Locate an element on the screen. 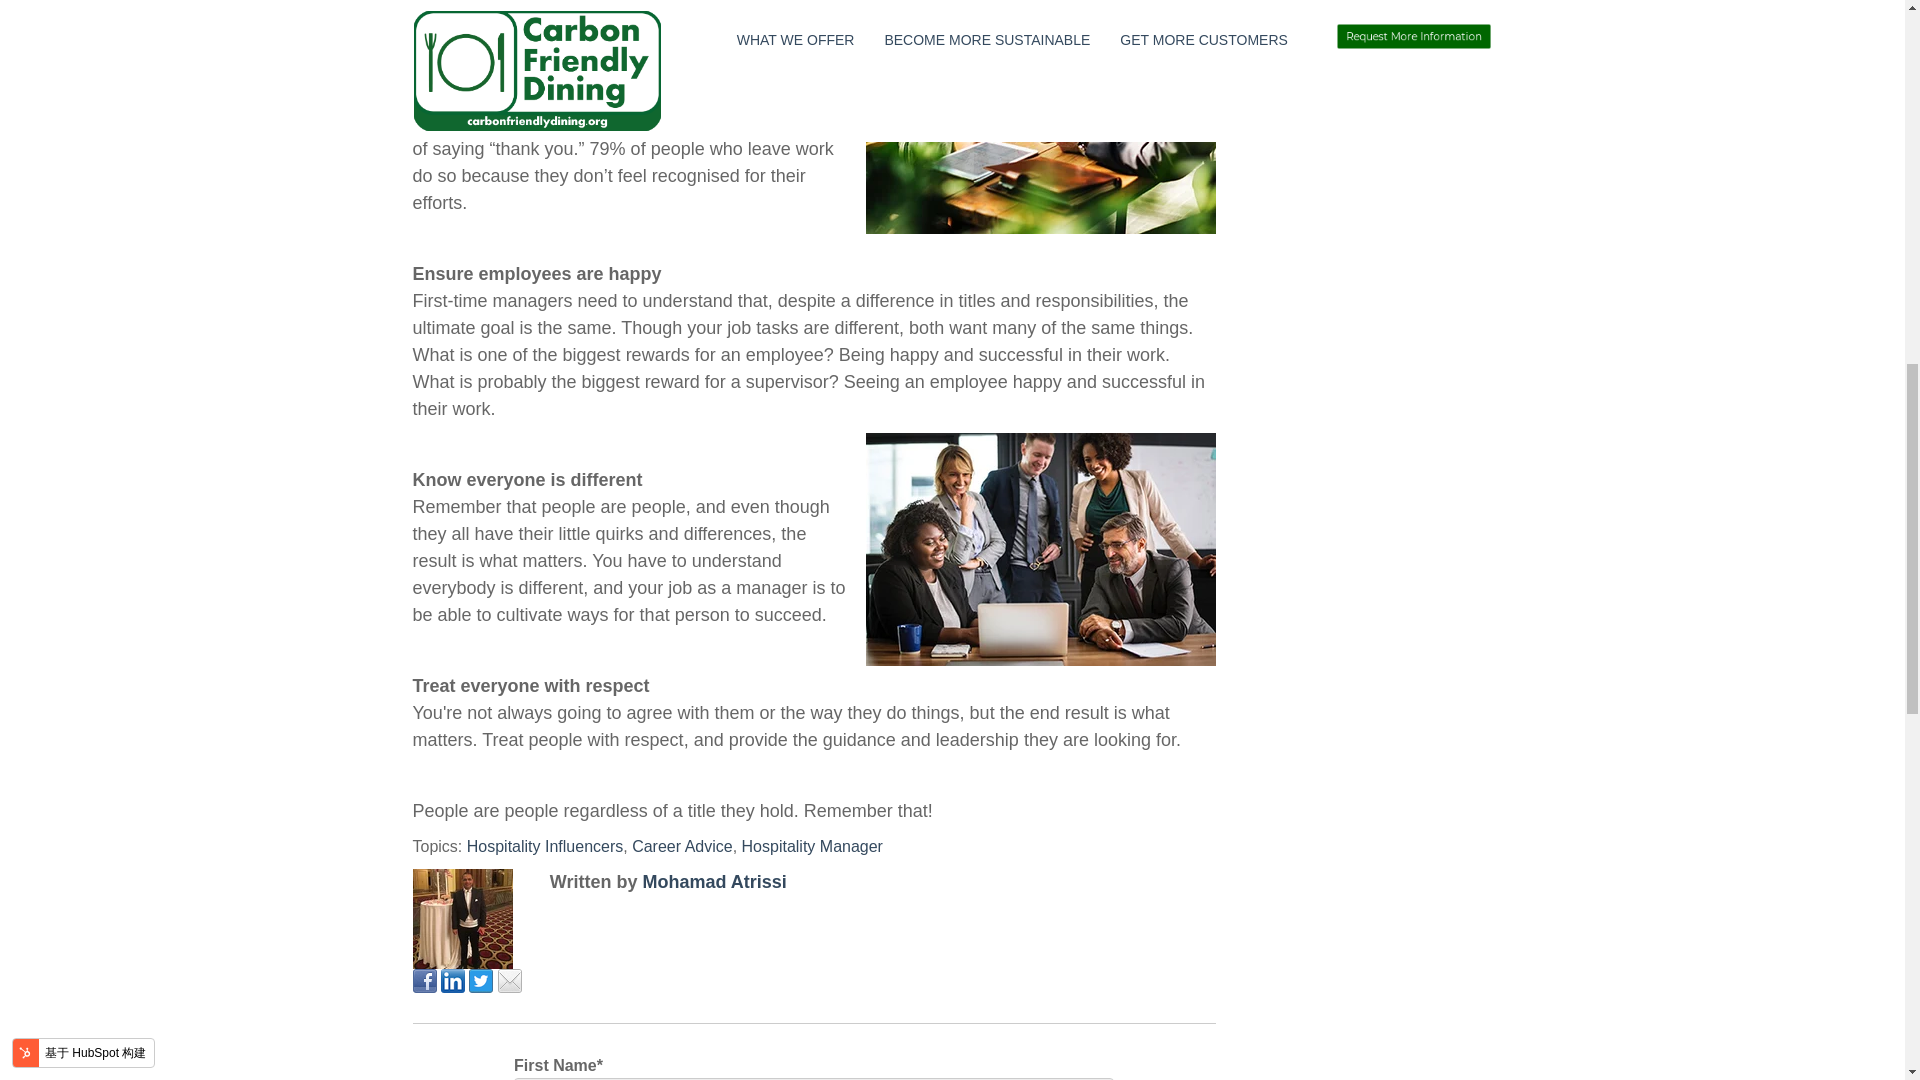  Hospitality Influencers is located at coordinates (545, 846).